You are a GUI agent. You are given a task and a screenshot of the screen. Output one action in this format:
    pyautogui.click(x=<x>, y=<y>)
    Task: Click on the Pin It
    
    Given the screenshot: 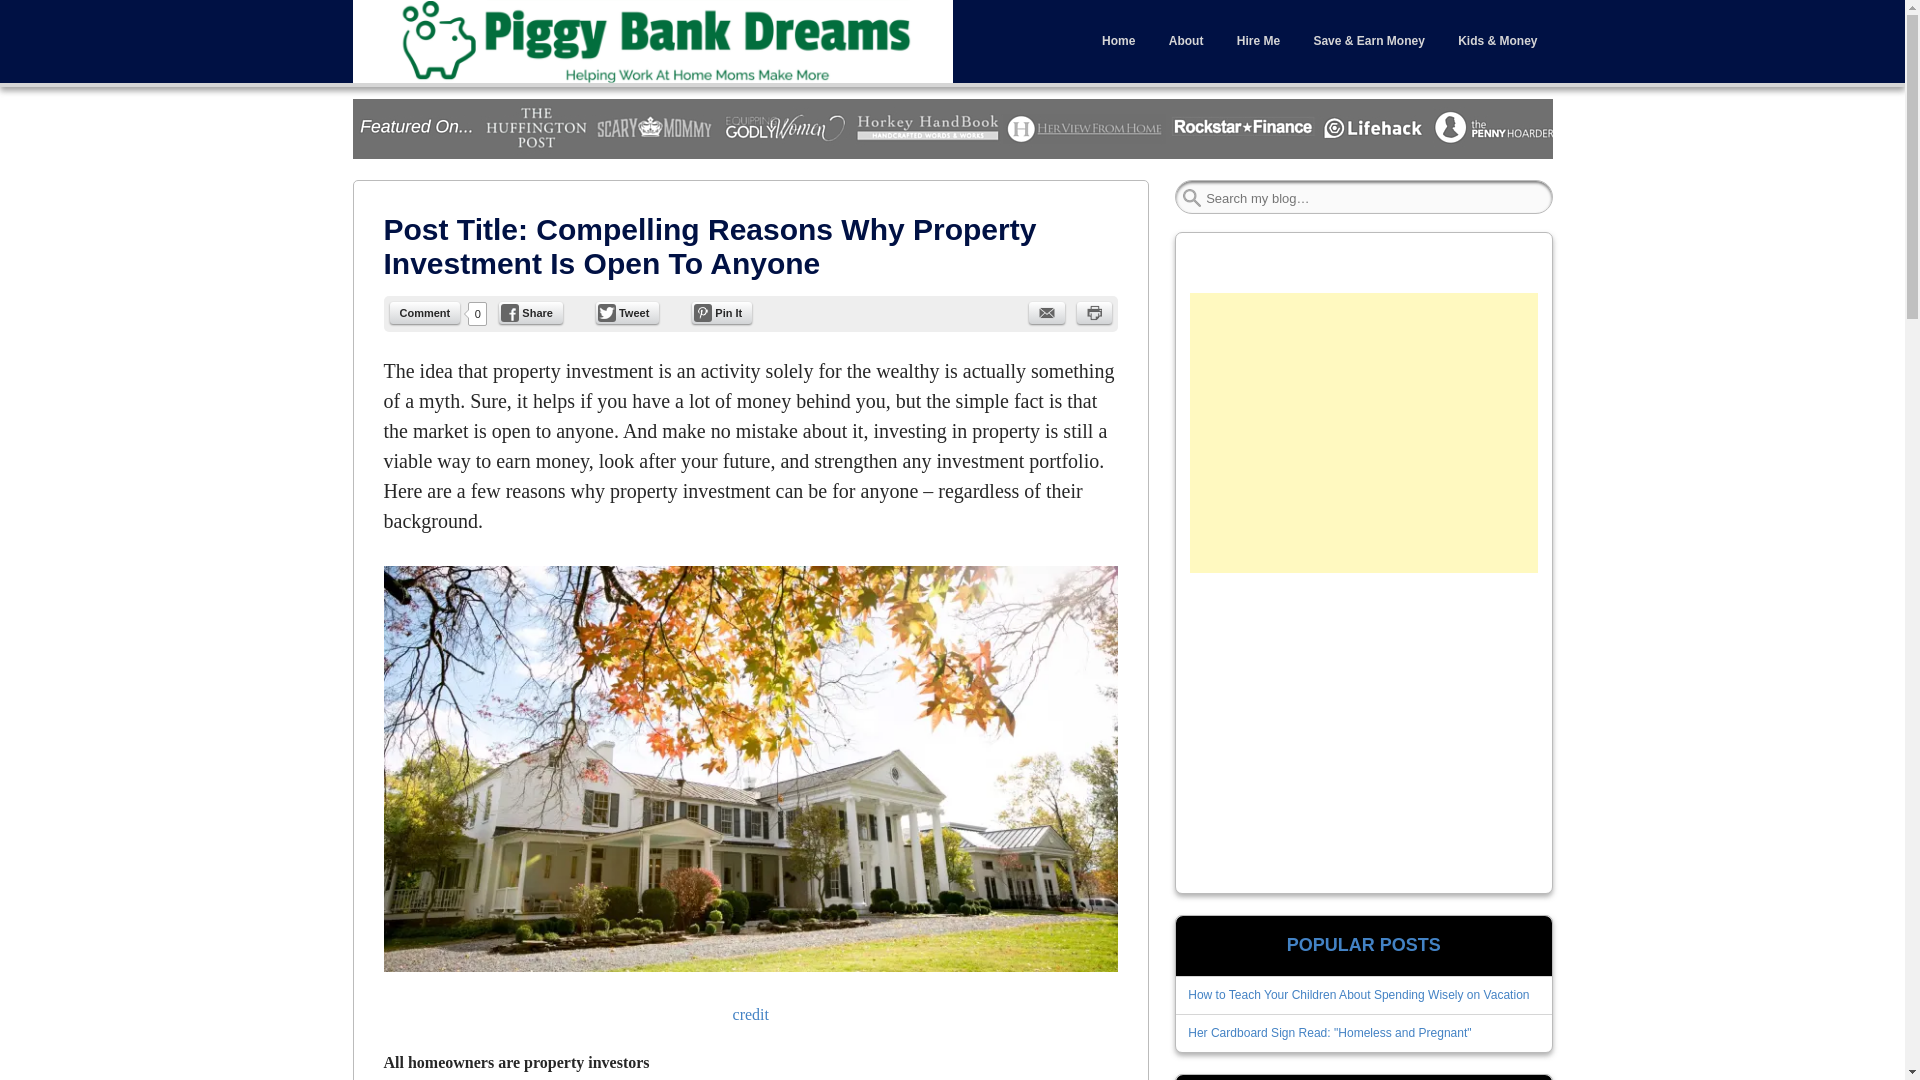 What is the action you would take?
    pyautogui.click(x=722, y=313)
    